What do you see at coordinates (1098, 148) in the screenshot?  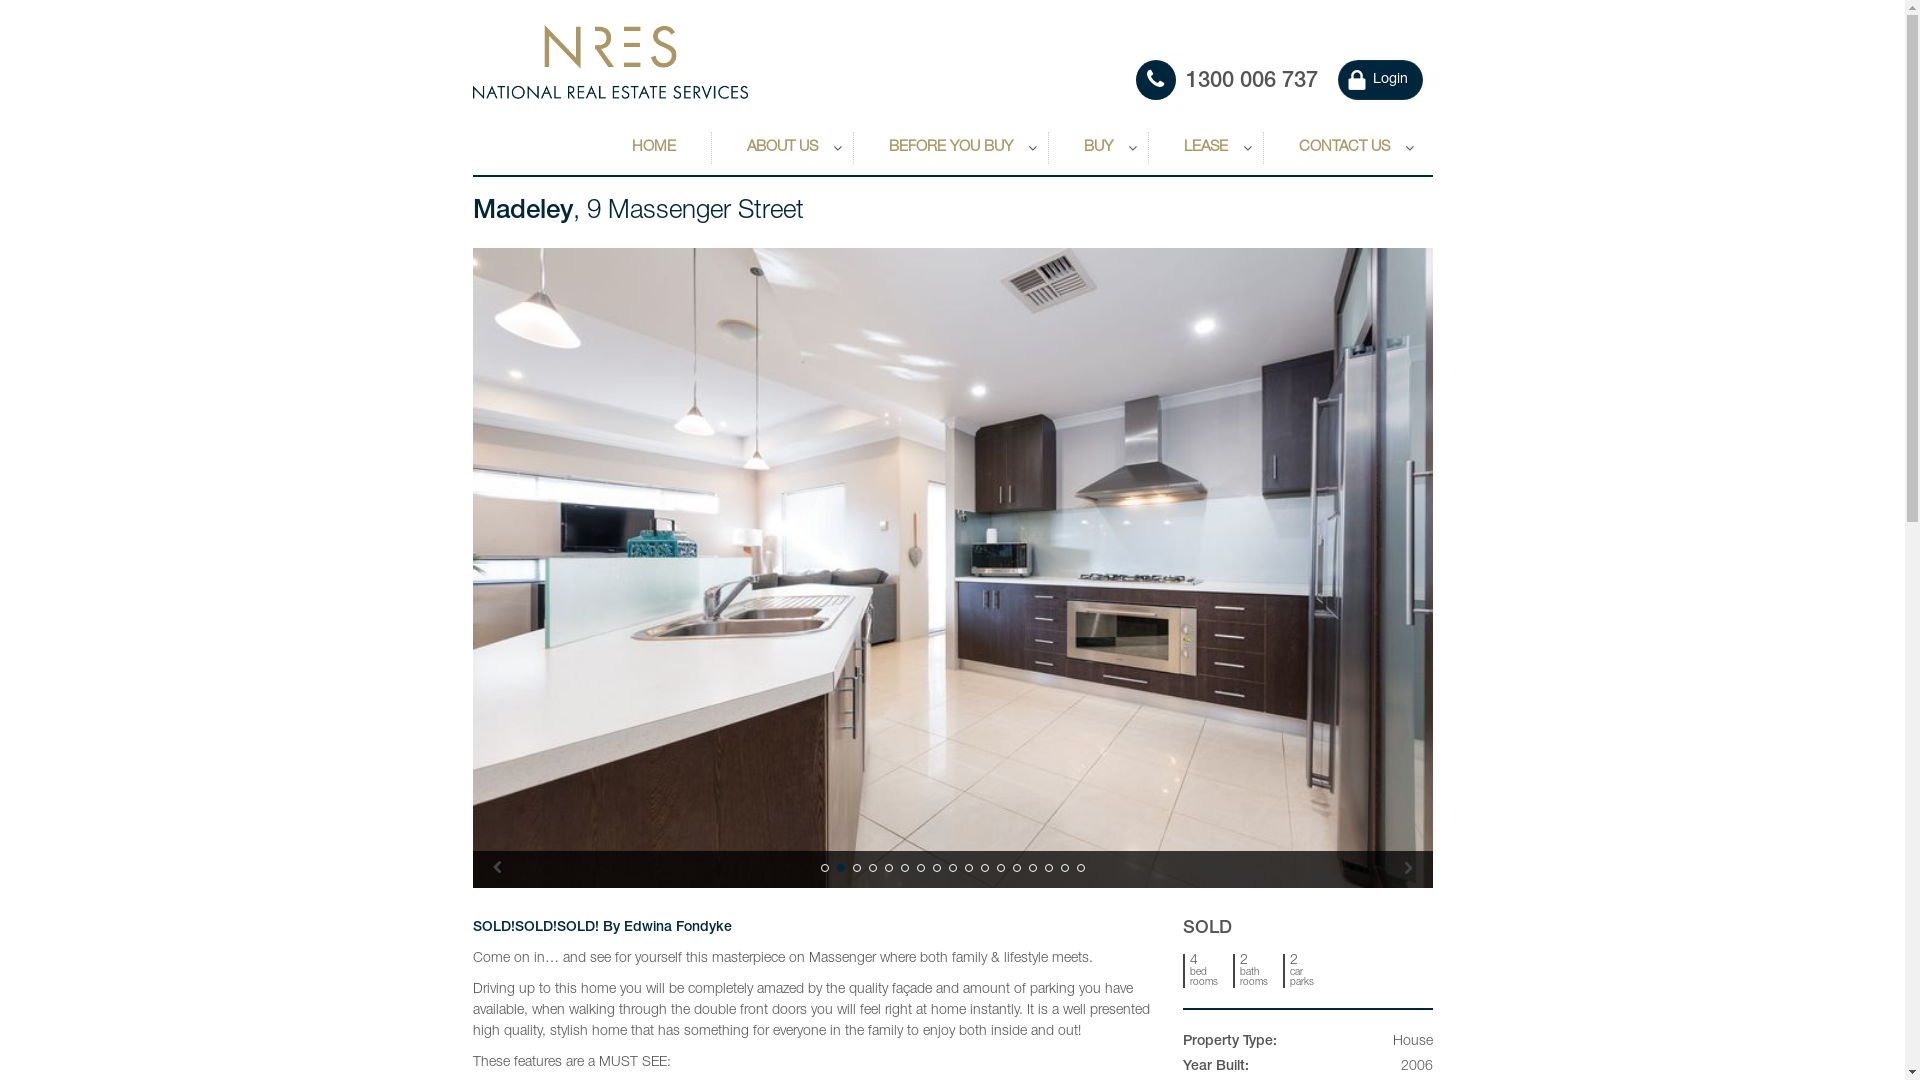 I see `BUY` at bounding box center [1098, 148].